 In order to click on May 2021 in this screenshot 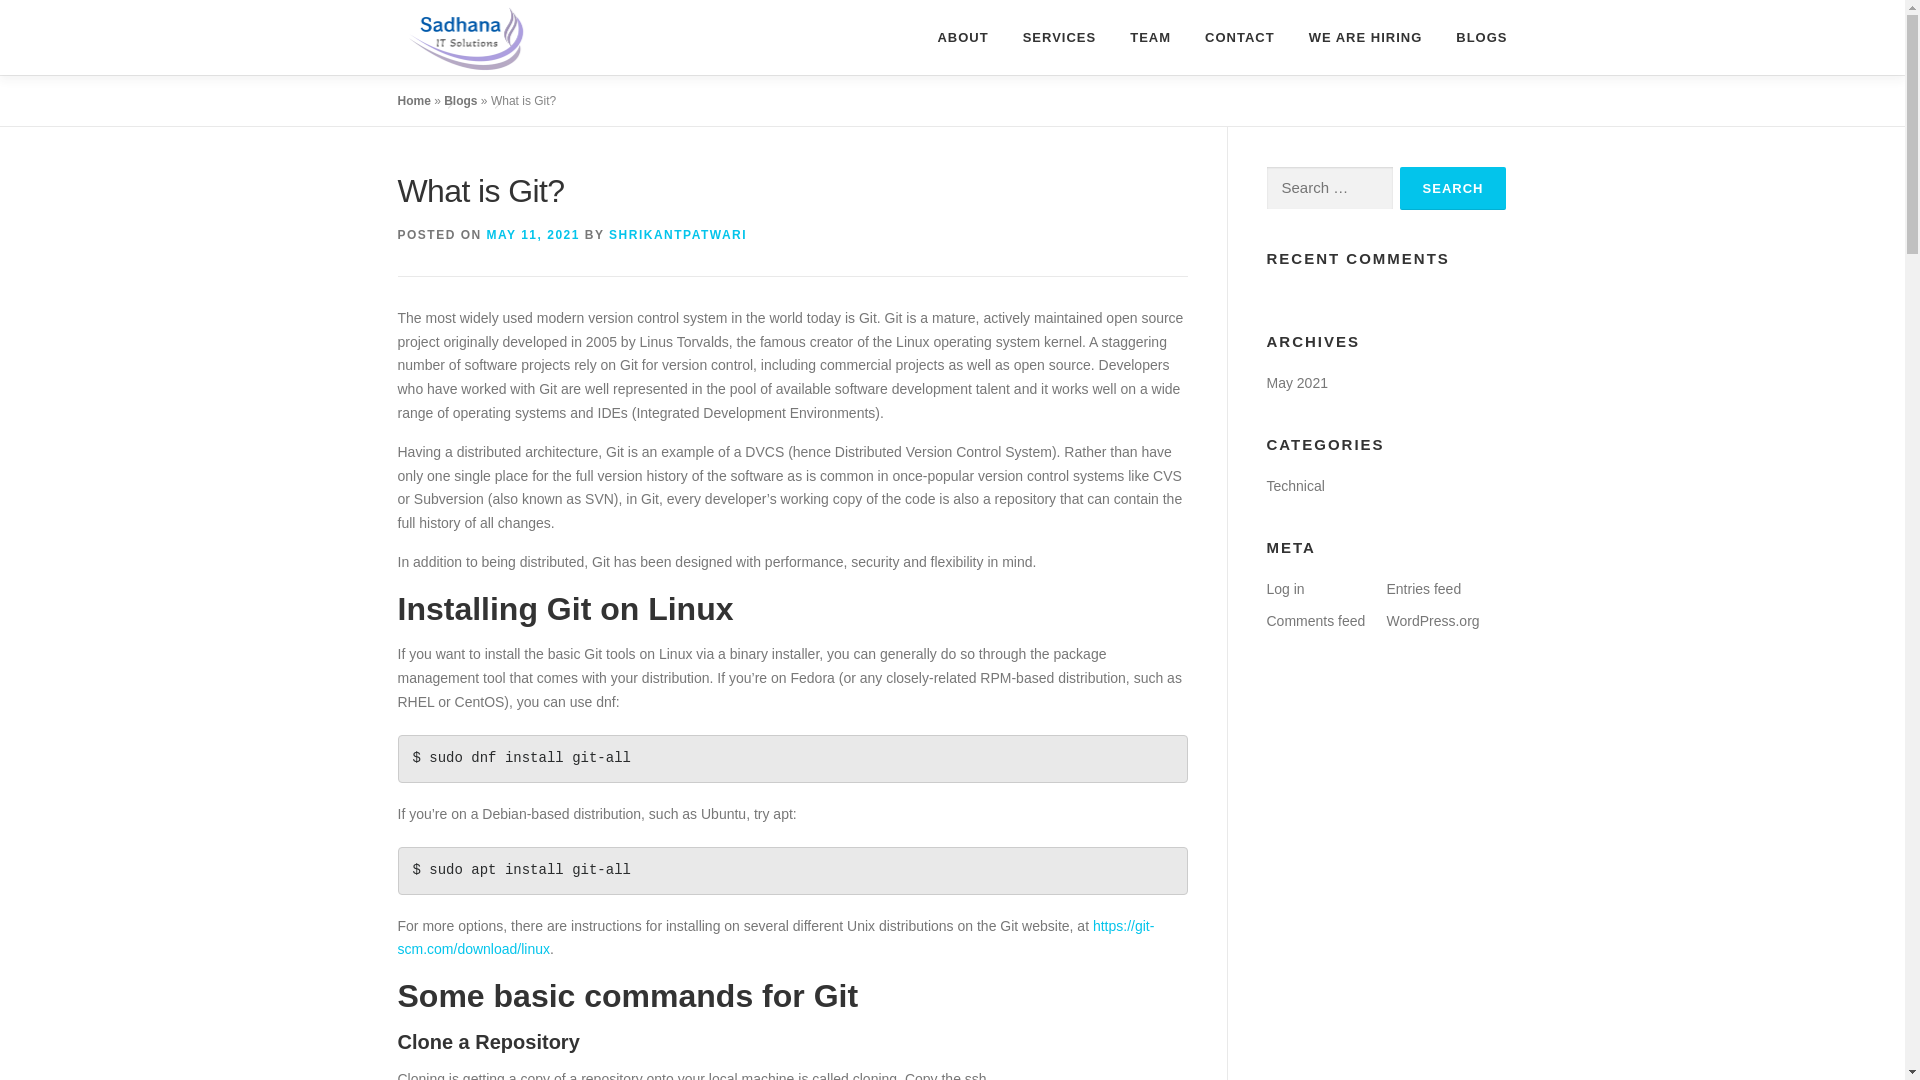, I will do `click(1296, 382)`.